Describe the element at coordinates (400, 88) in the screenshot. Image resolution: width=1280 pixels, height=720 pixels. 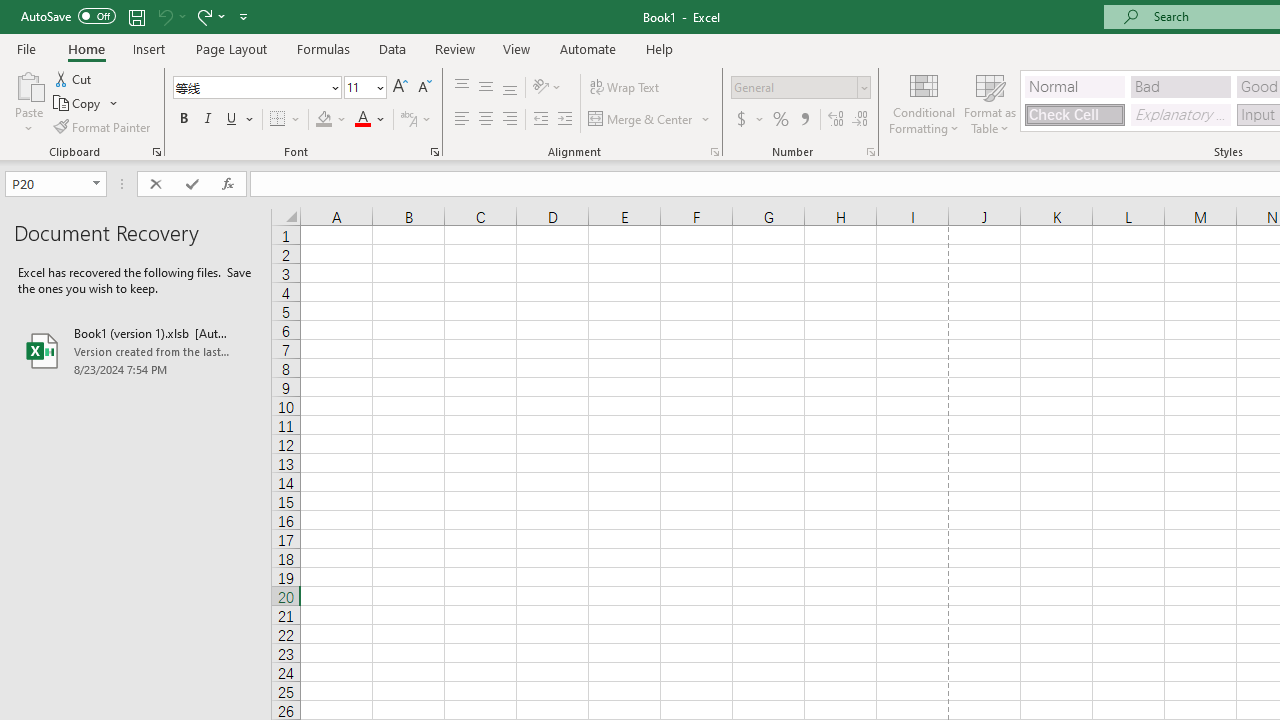
I see `Increase Font Size` at that location.